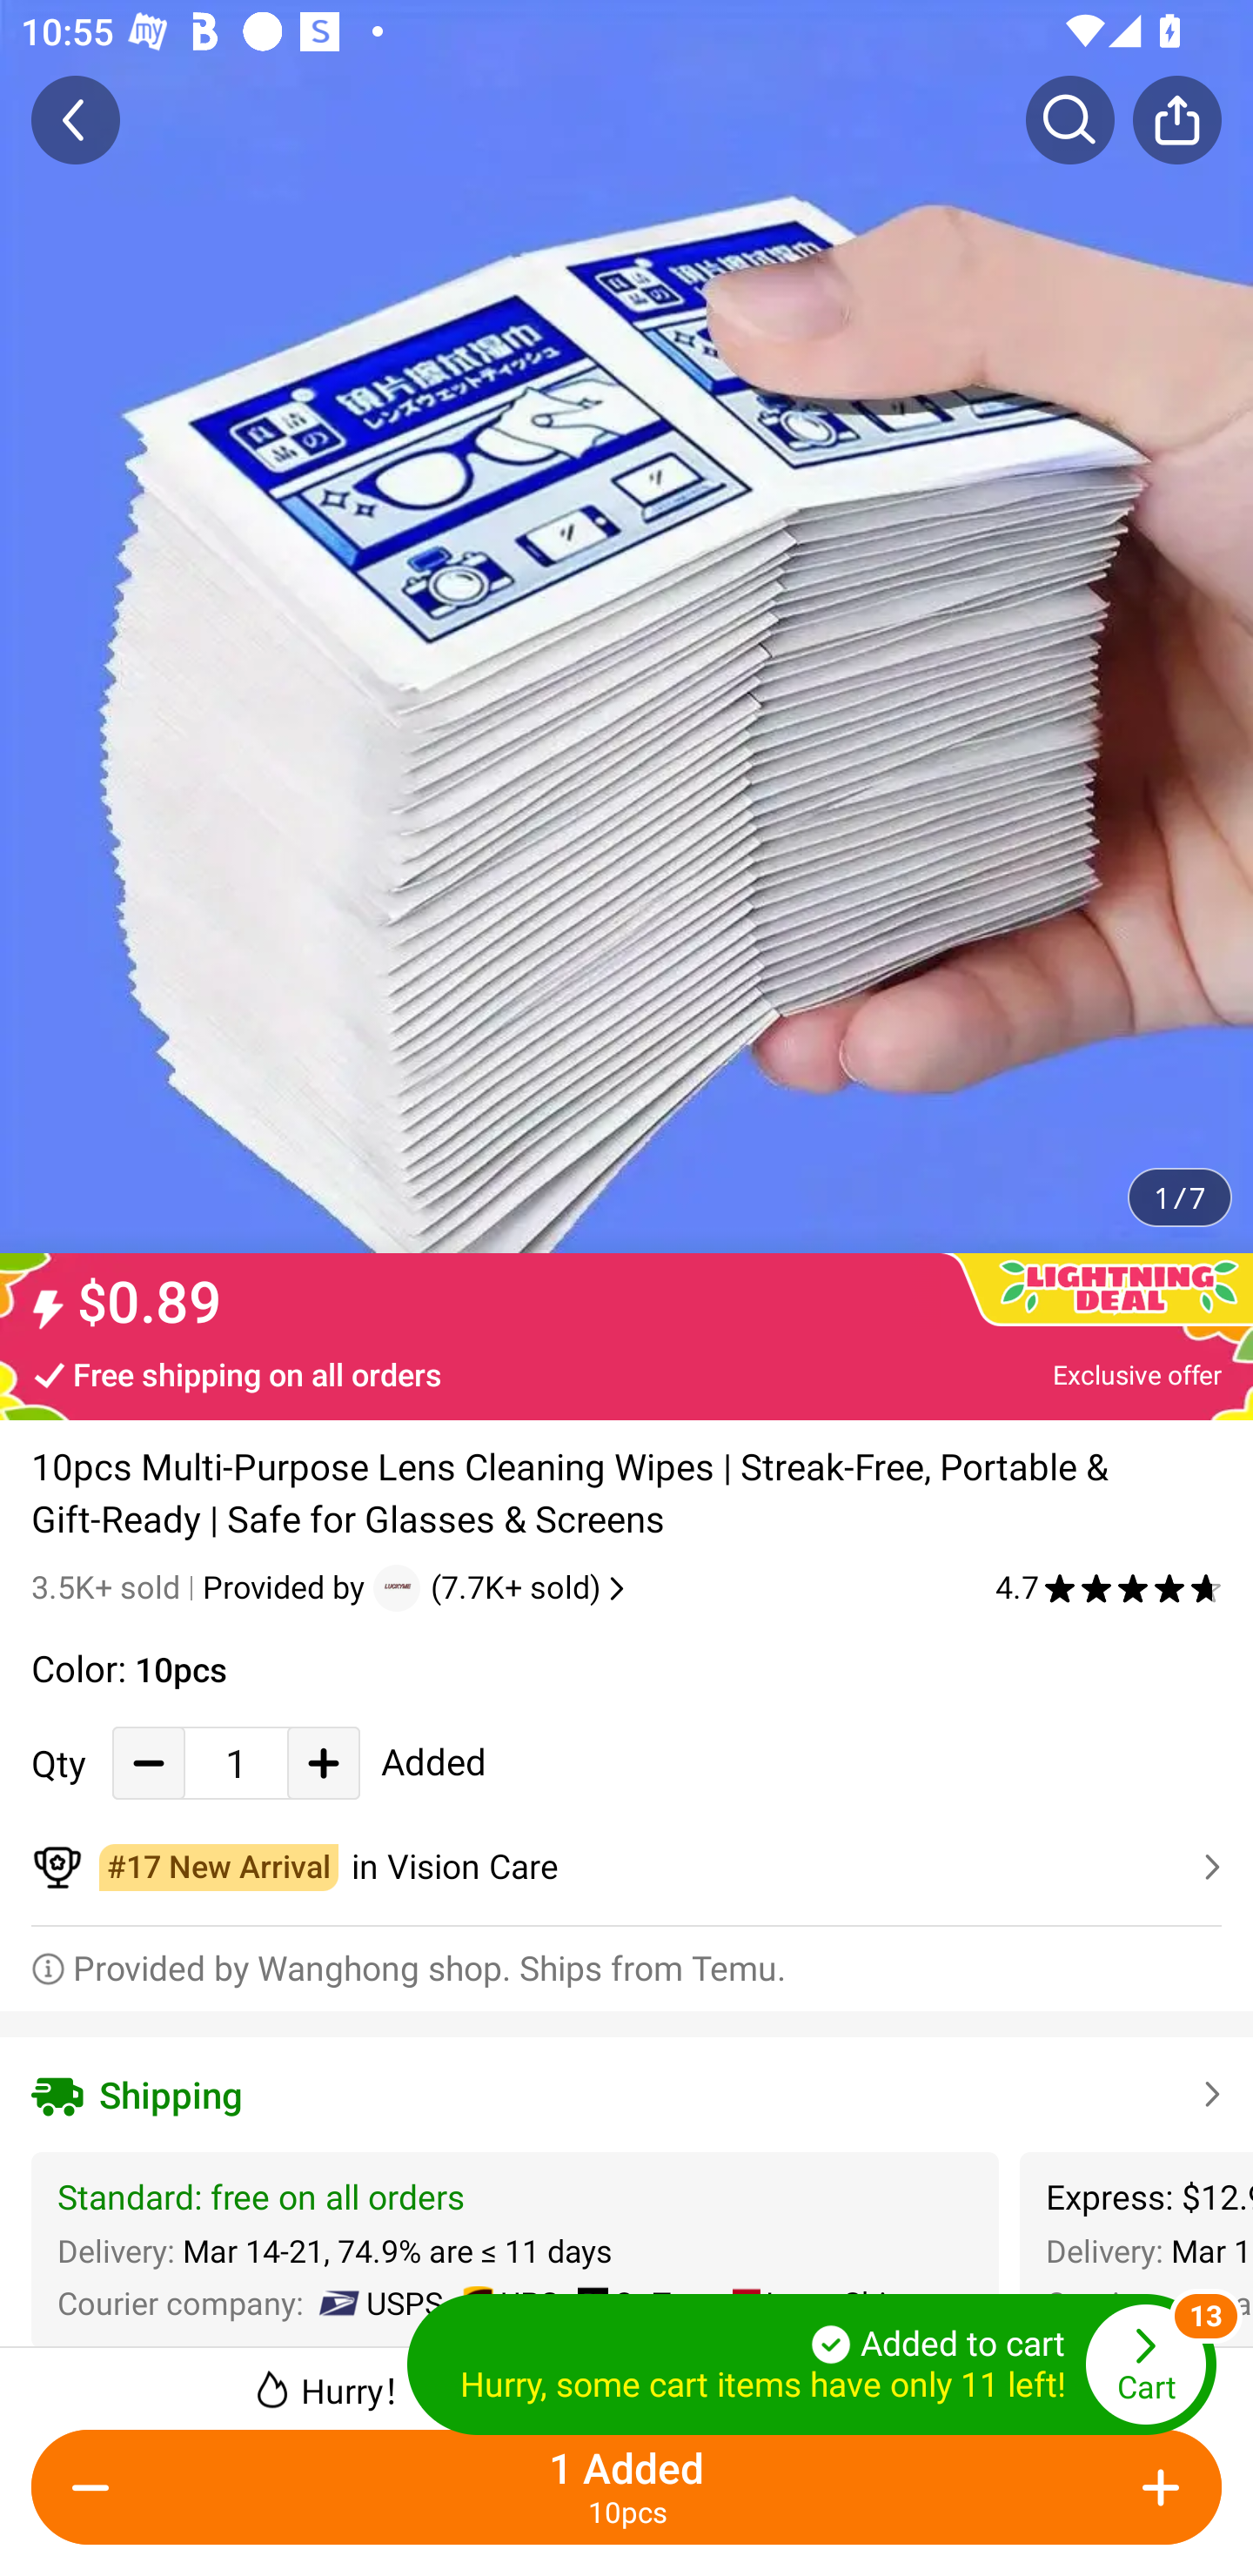 The width and height of the screenshot is (1253, 2576). What do you see at coordinates (626, 2094) in the screenshot?
I see `Shipping` at bounding box center [626, 2094].